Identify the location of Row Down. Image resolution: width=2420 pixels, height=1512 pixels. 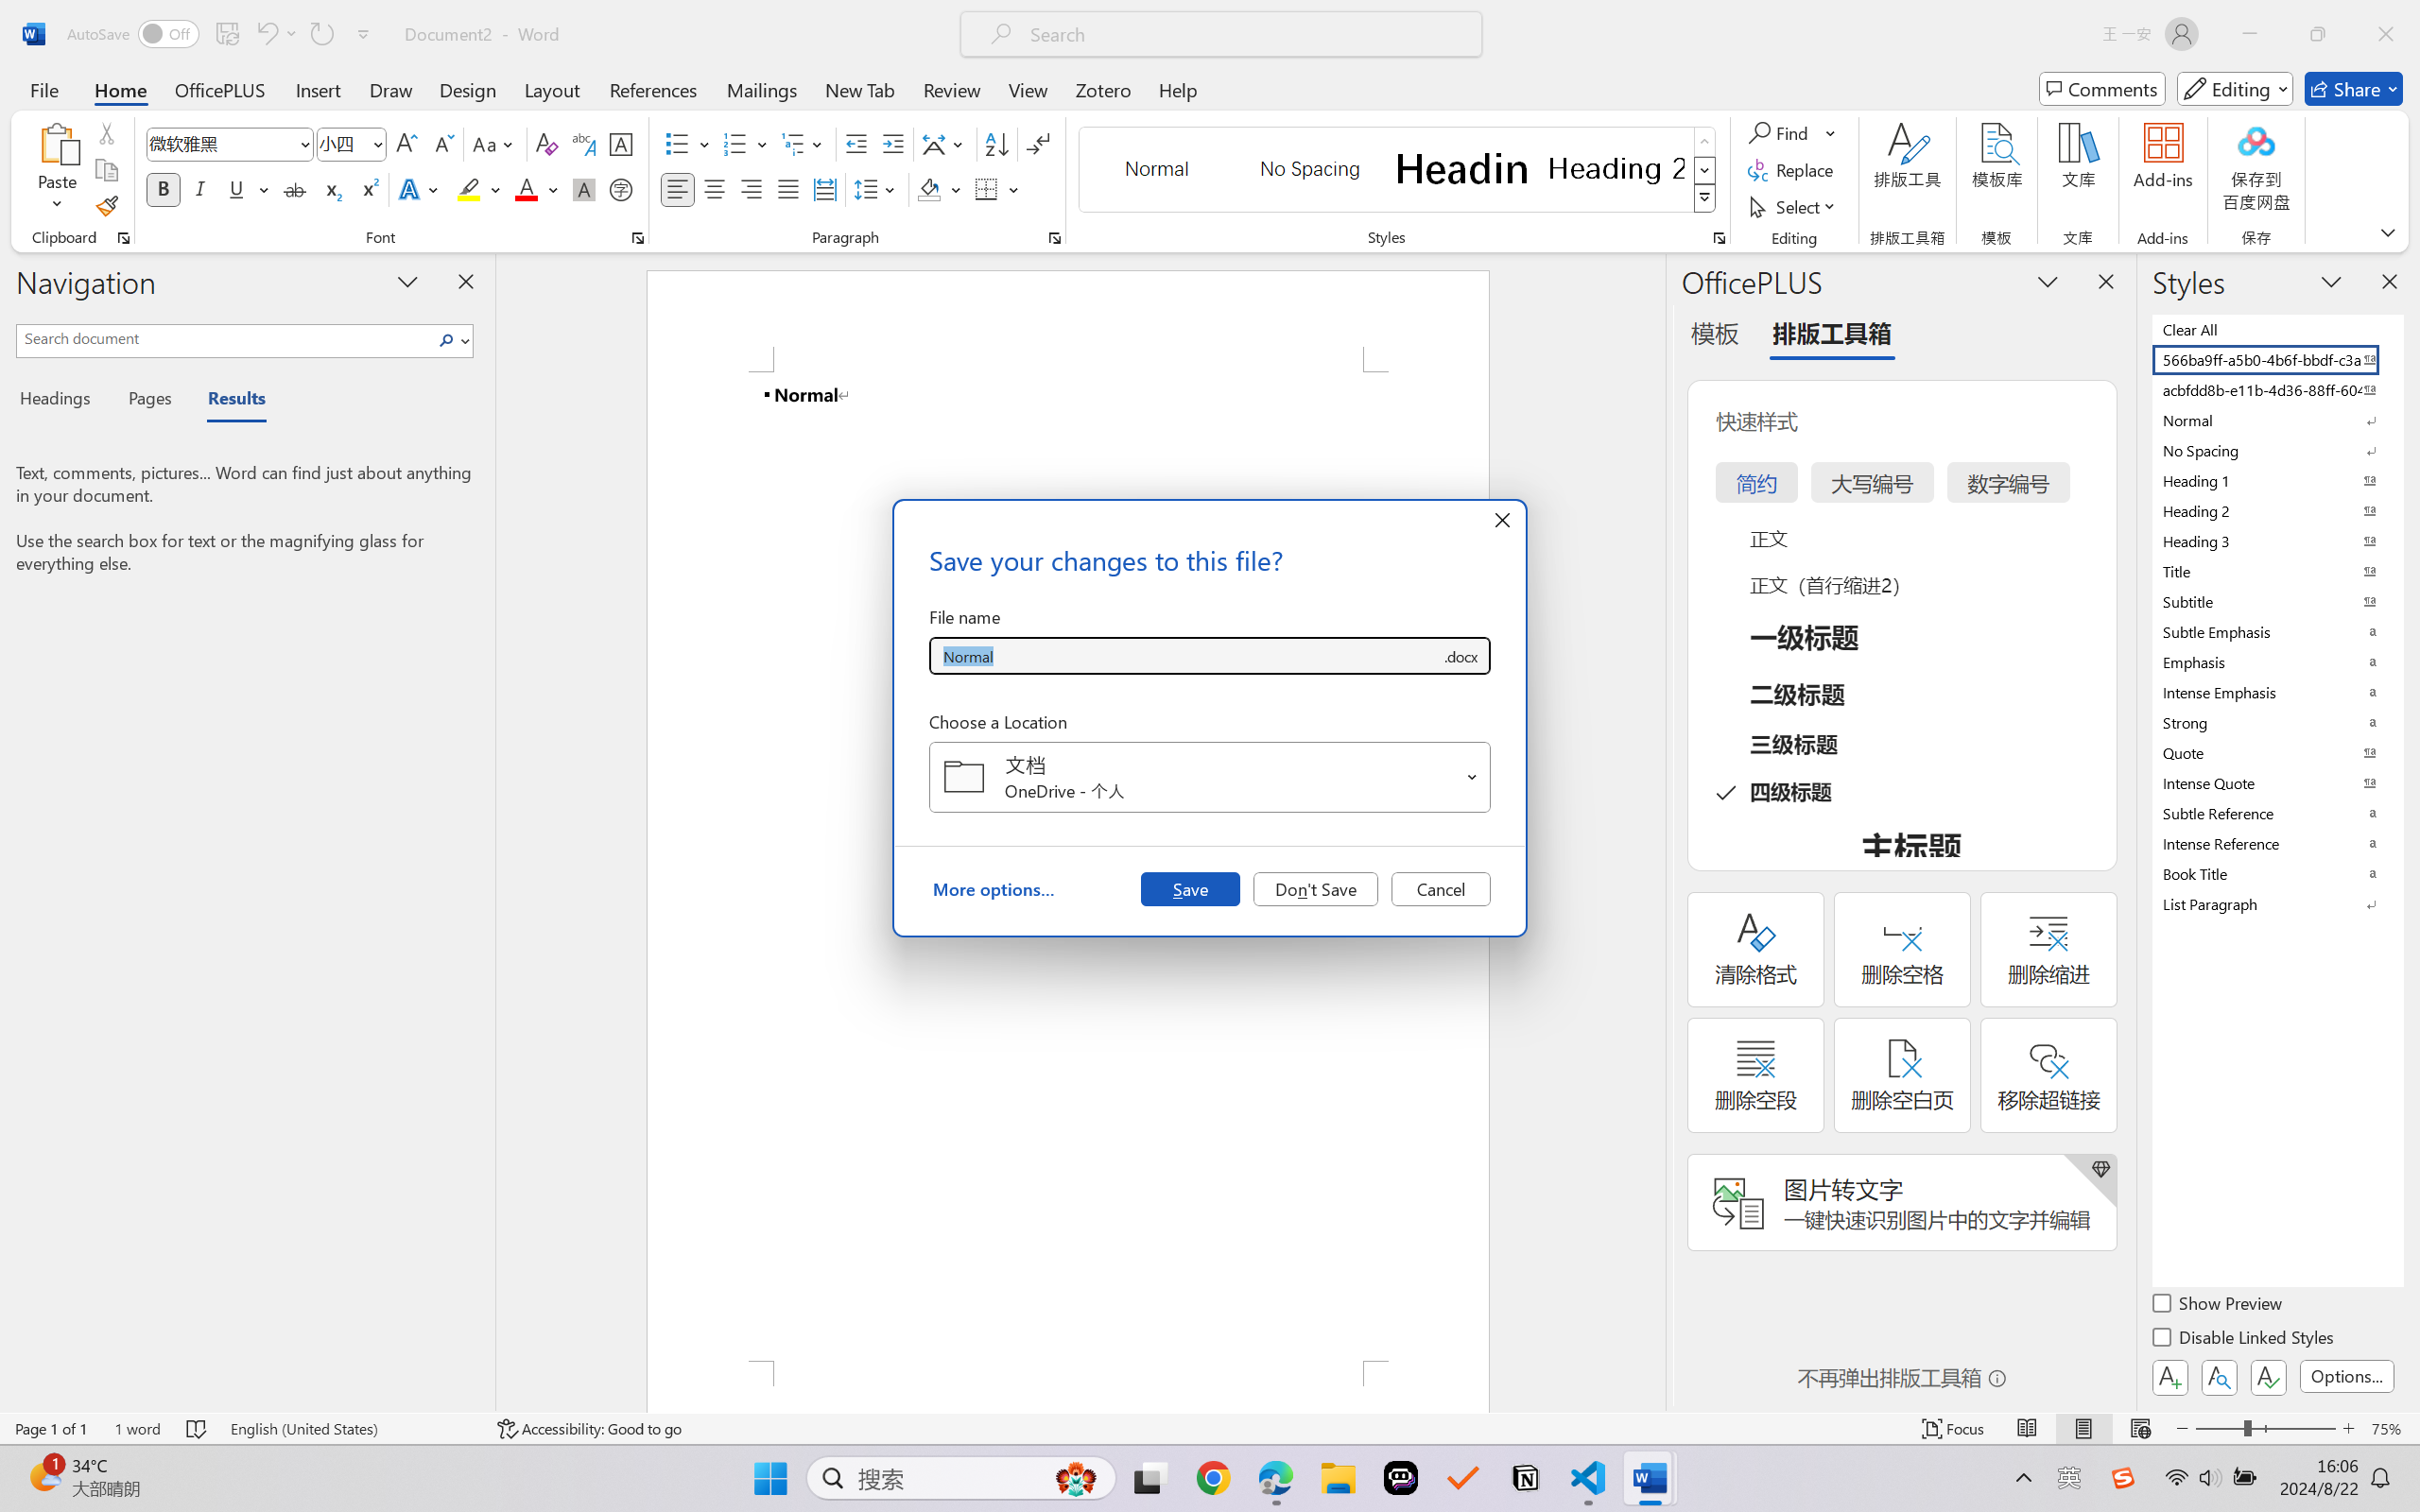
(1705, 170).